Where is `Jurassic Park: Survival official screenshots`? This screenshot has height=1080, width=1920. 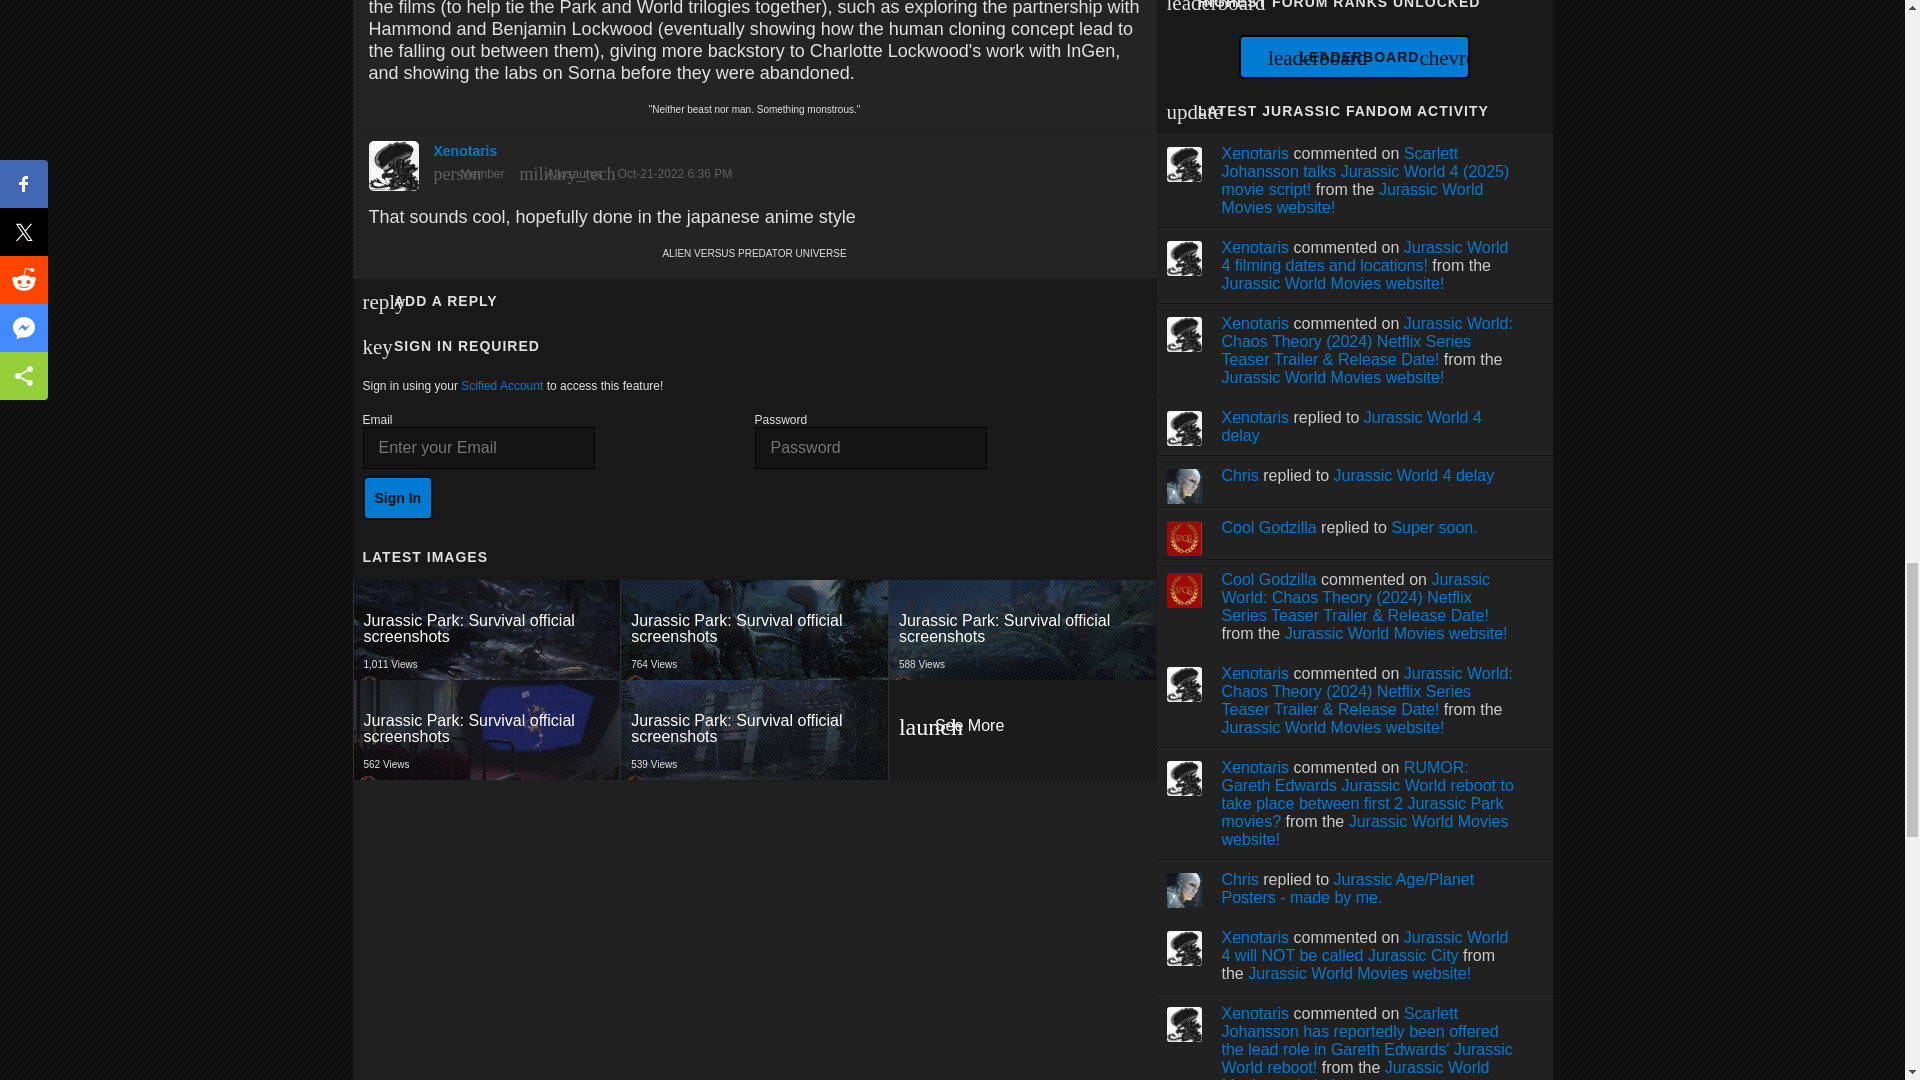 Jurassic Park: Survival official screenshots is located at coordinates (1022, 630).